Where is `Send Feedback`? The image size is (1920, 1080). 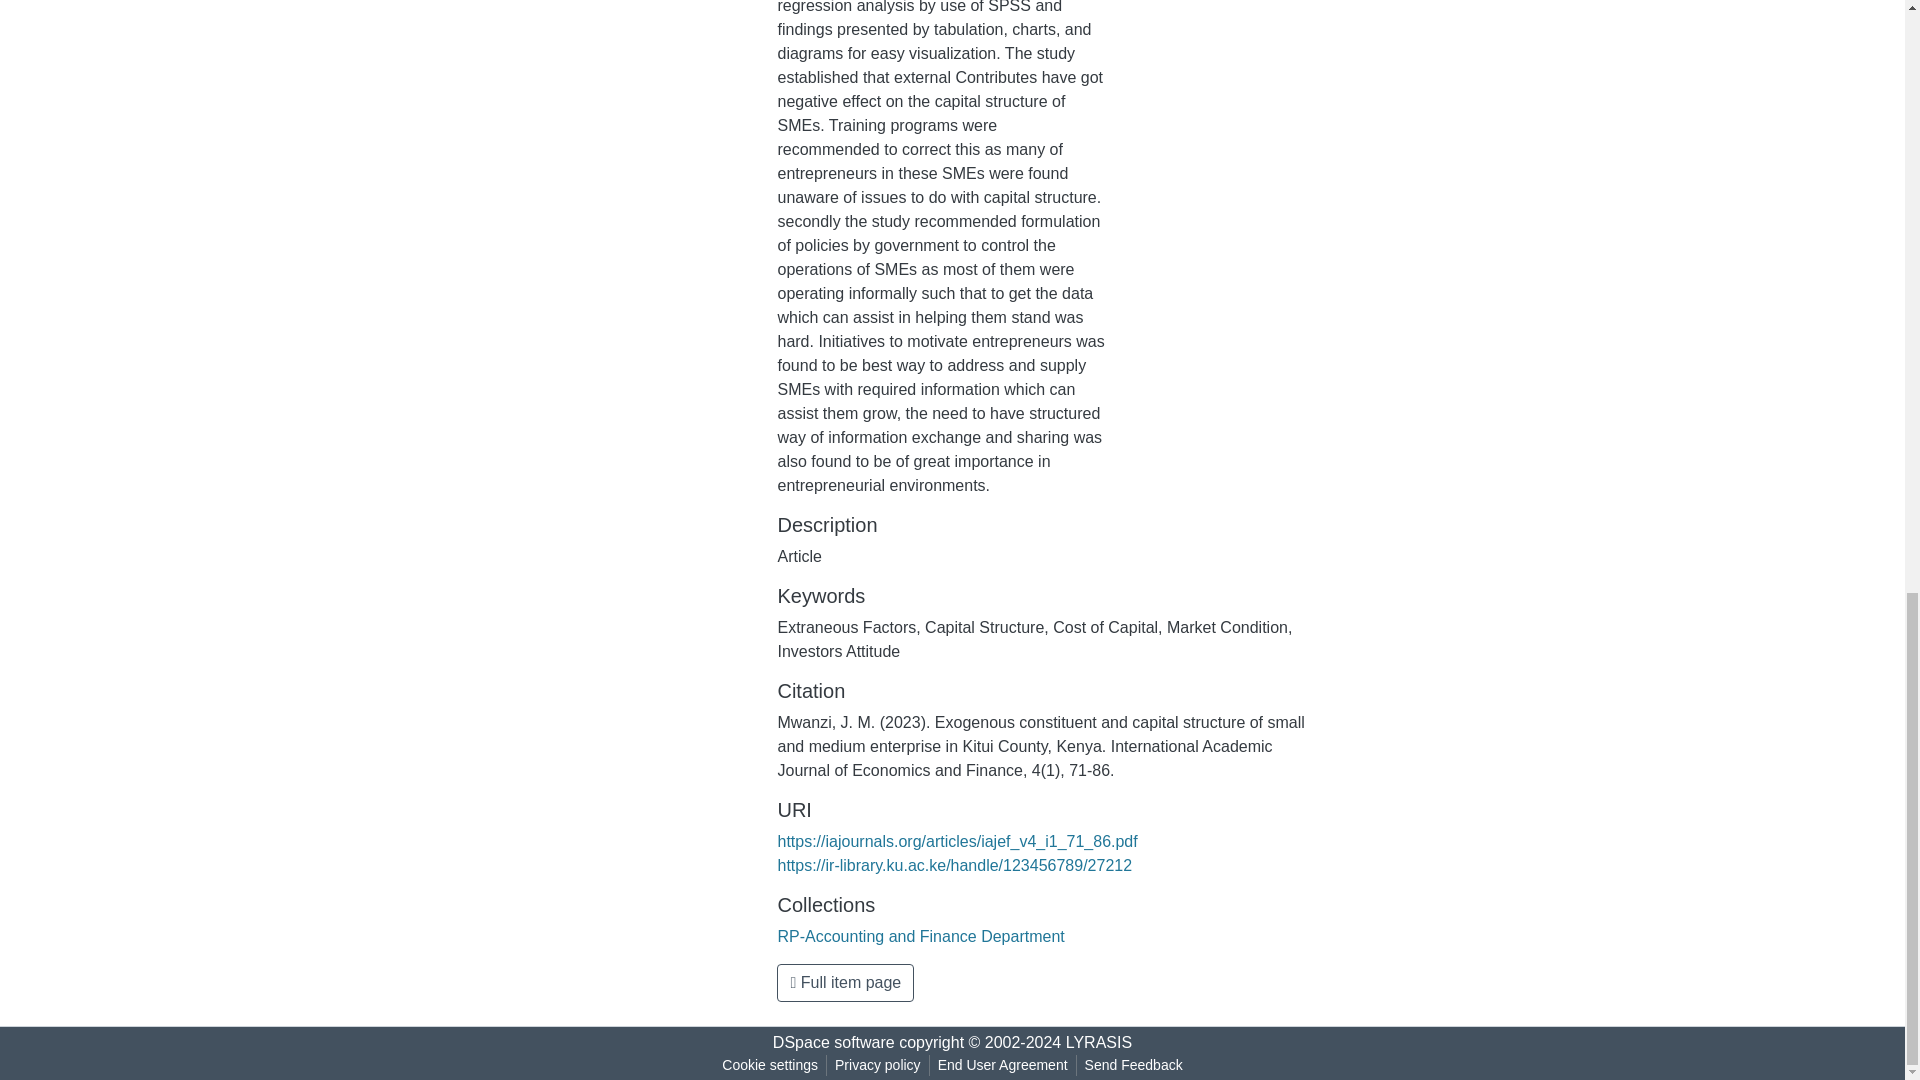
Send Feedback is located at coordinates (1134, 1065).